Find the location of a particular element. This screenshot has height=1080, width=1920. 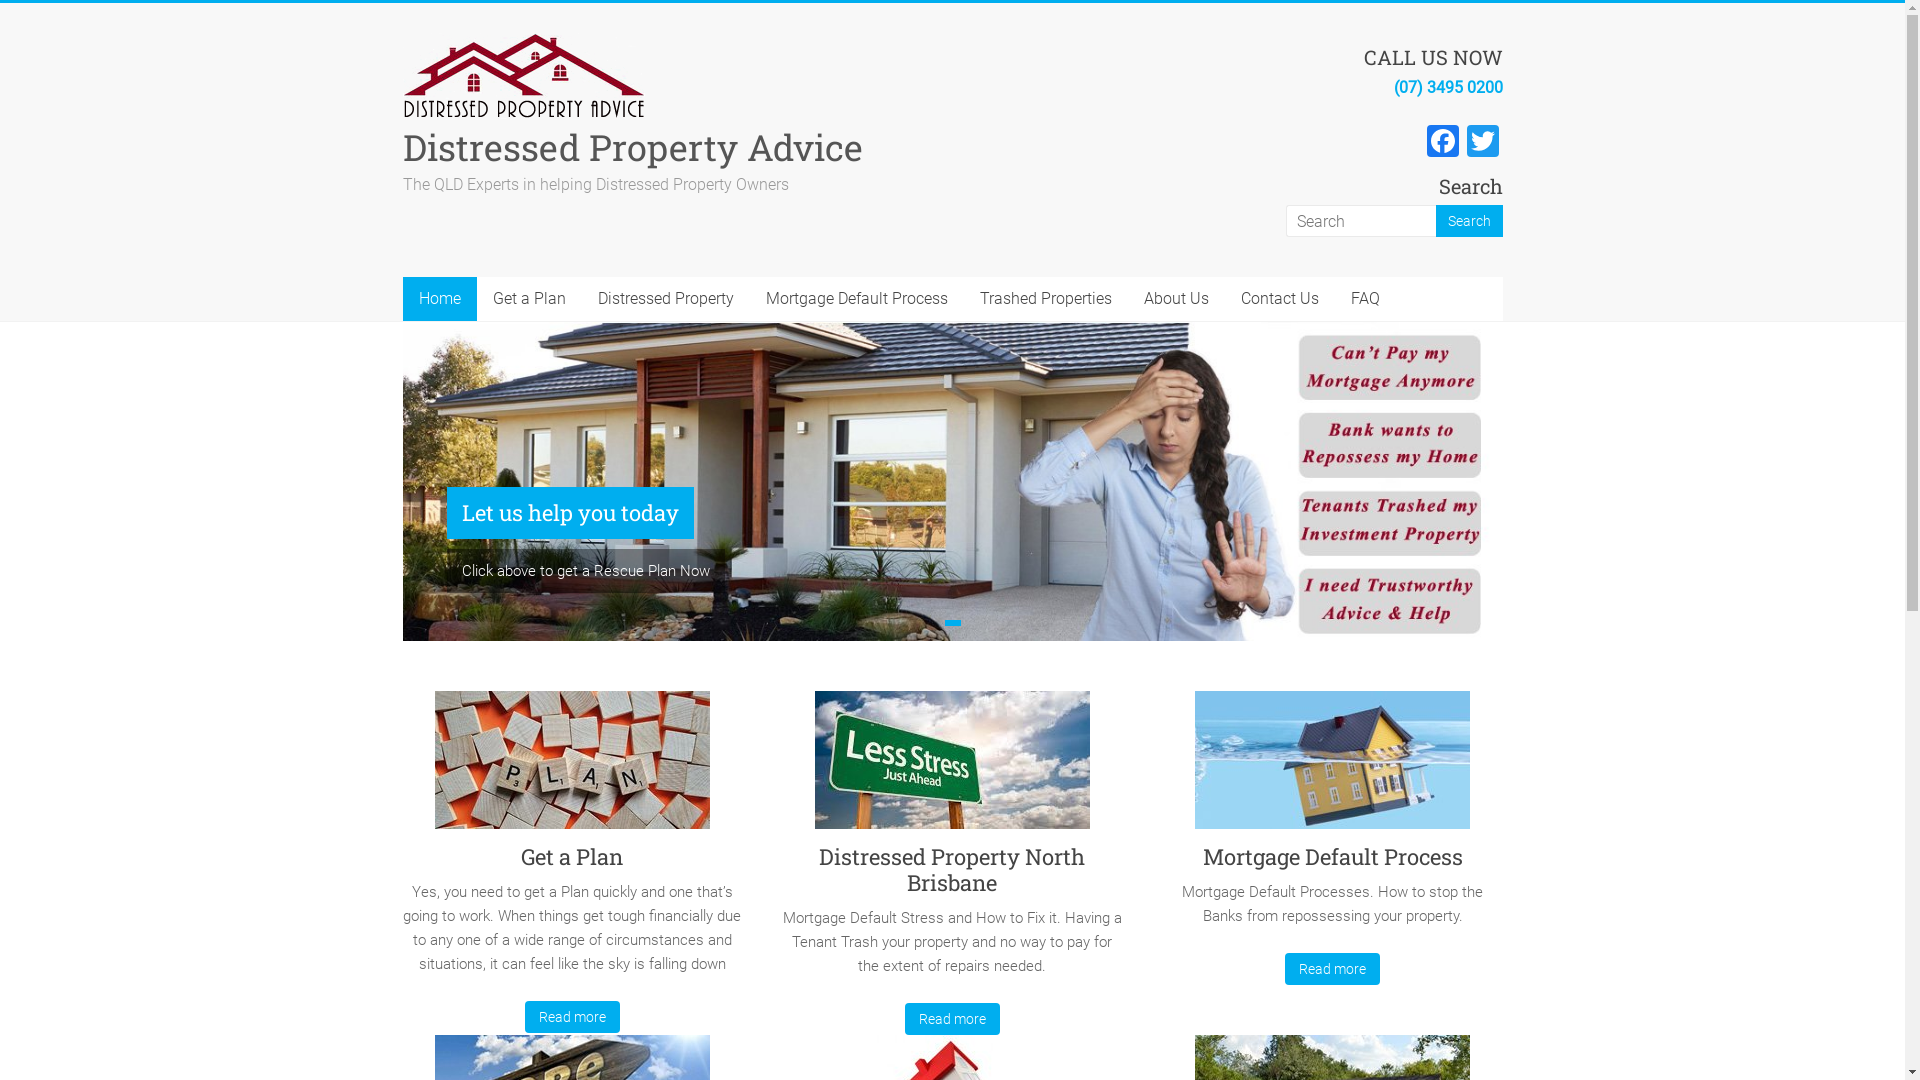

Facebook is located at coordinates (1442, 144).